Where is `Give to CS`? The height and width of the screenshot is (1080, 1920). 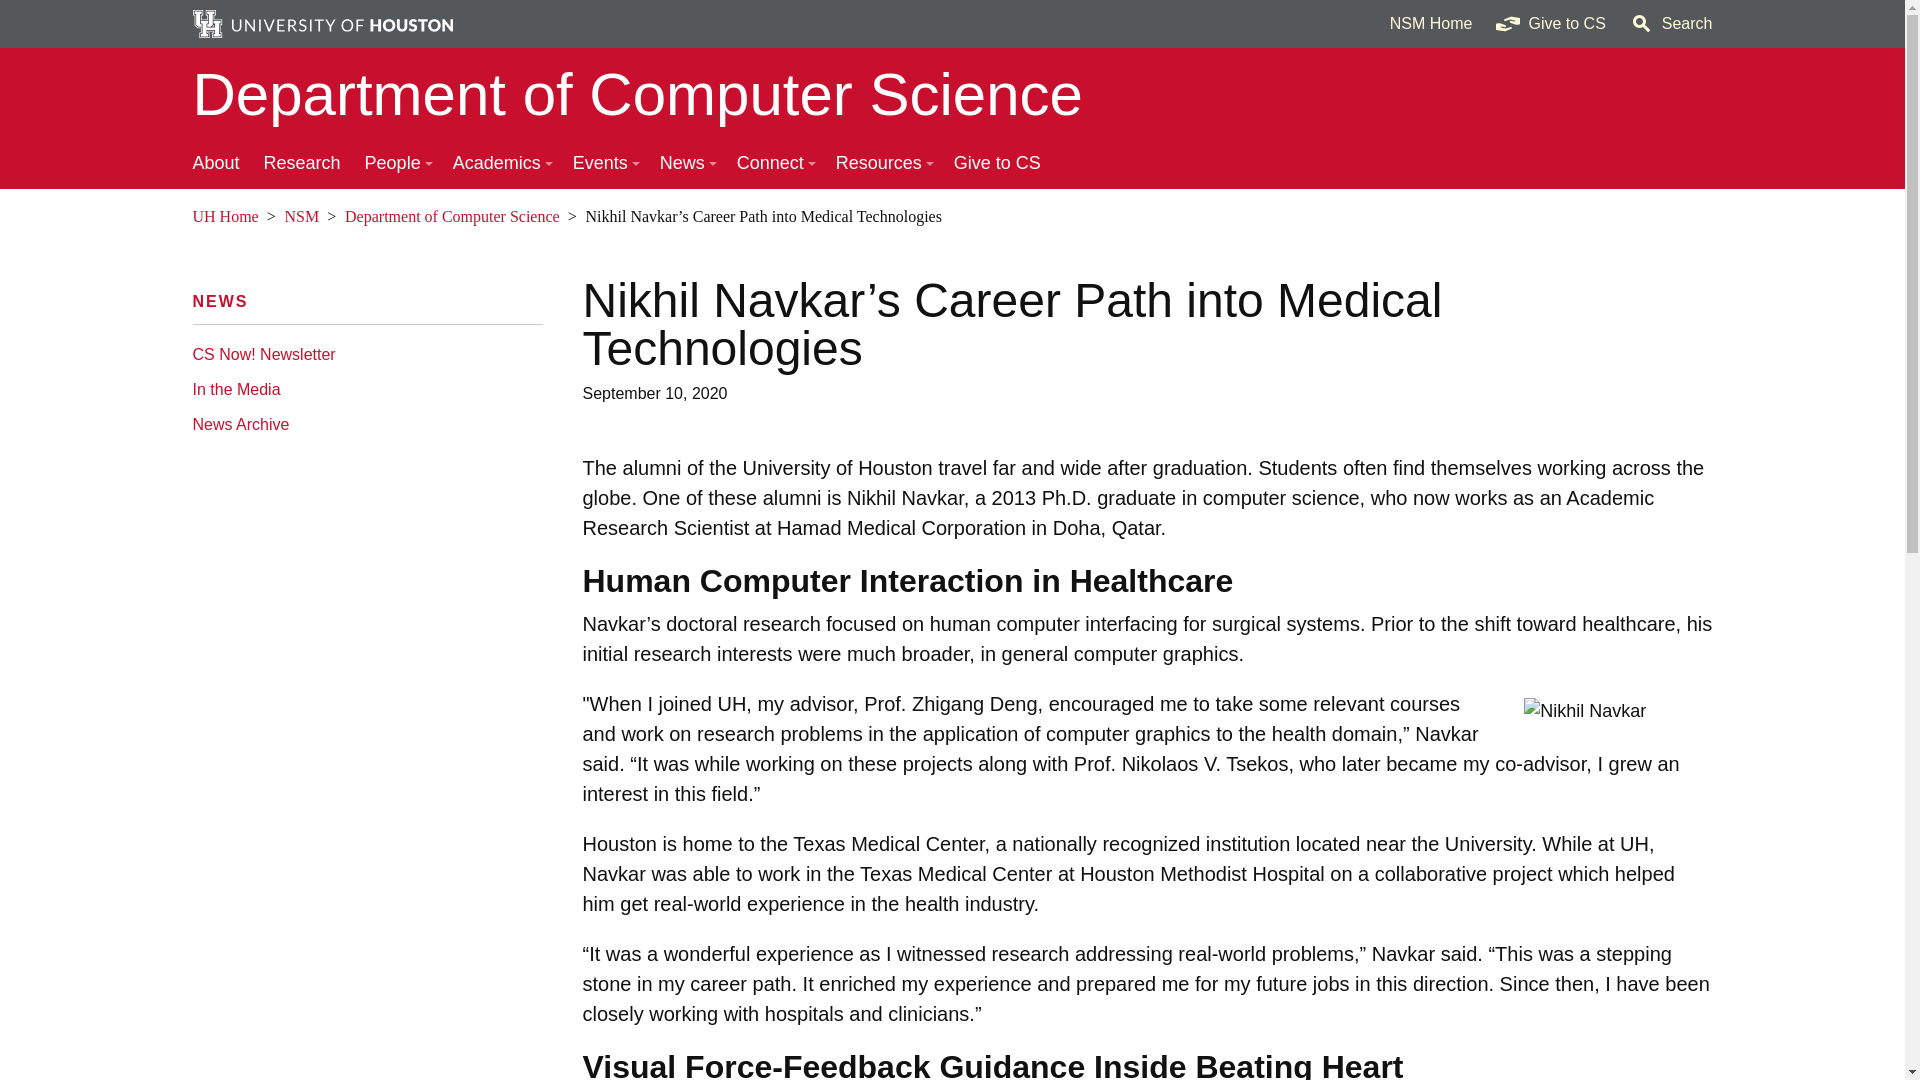
Give to CS is located at coordinates (1550, 24).